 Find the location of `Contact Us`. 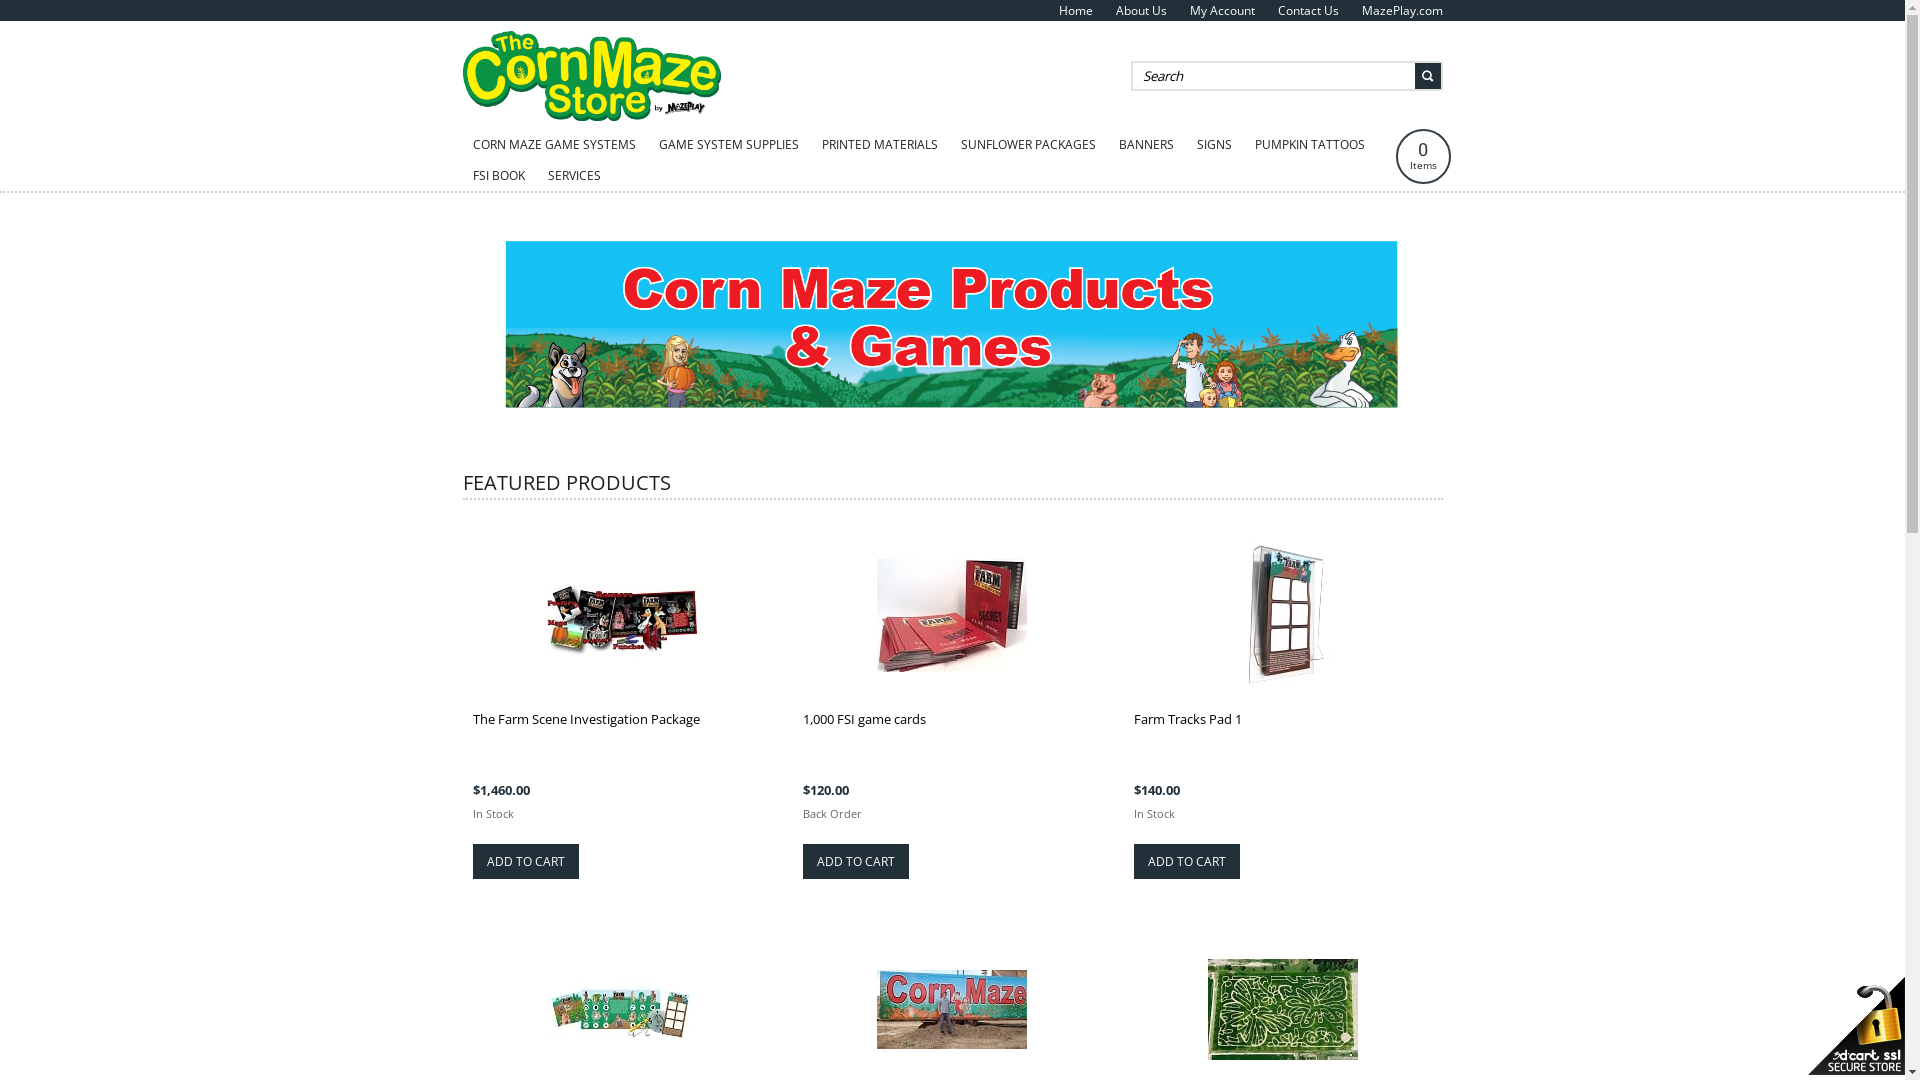

Contact Us is located at coordinates (1308, 10).